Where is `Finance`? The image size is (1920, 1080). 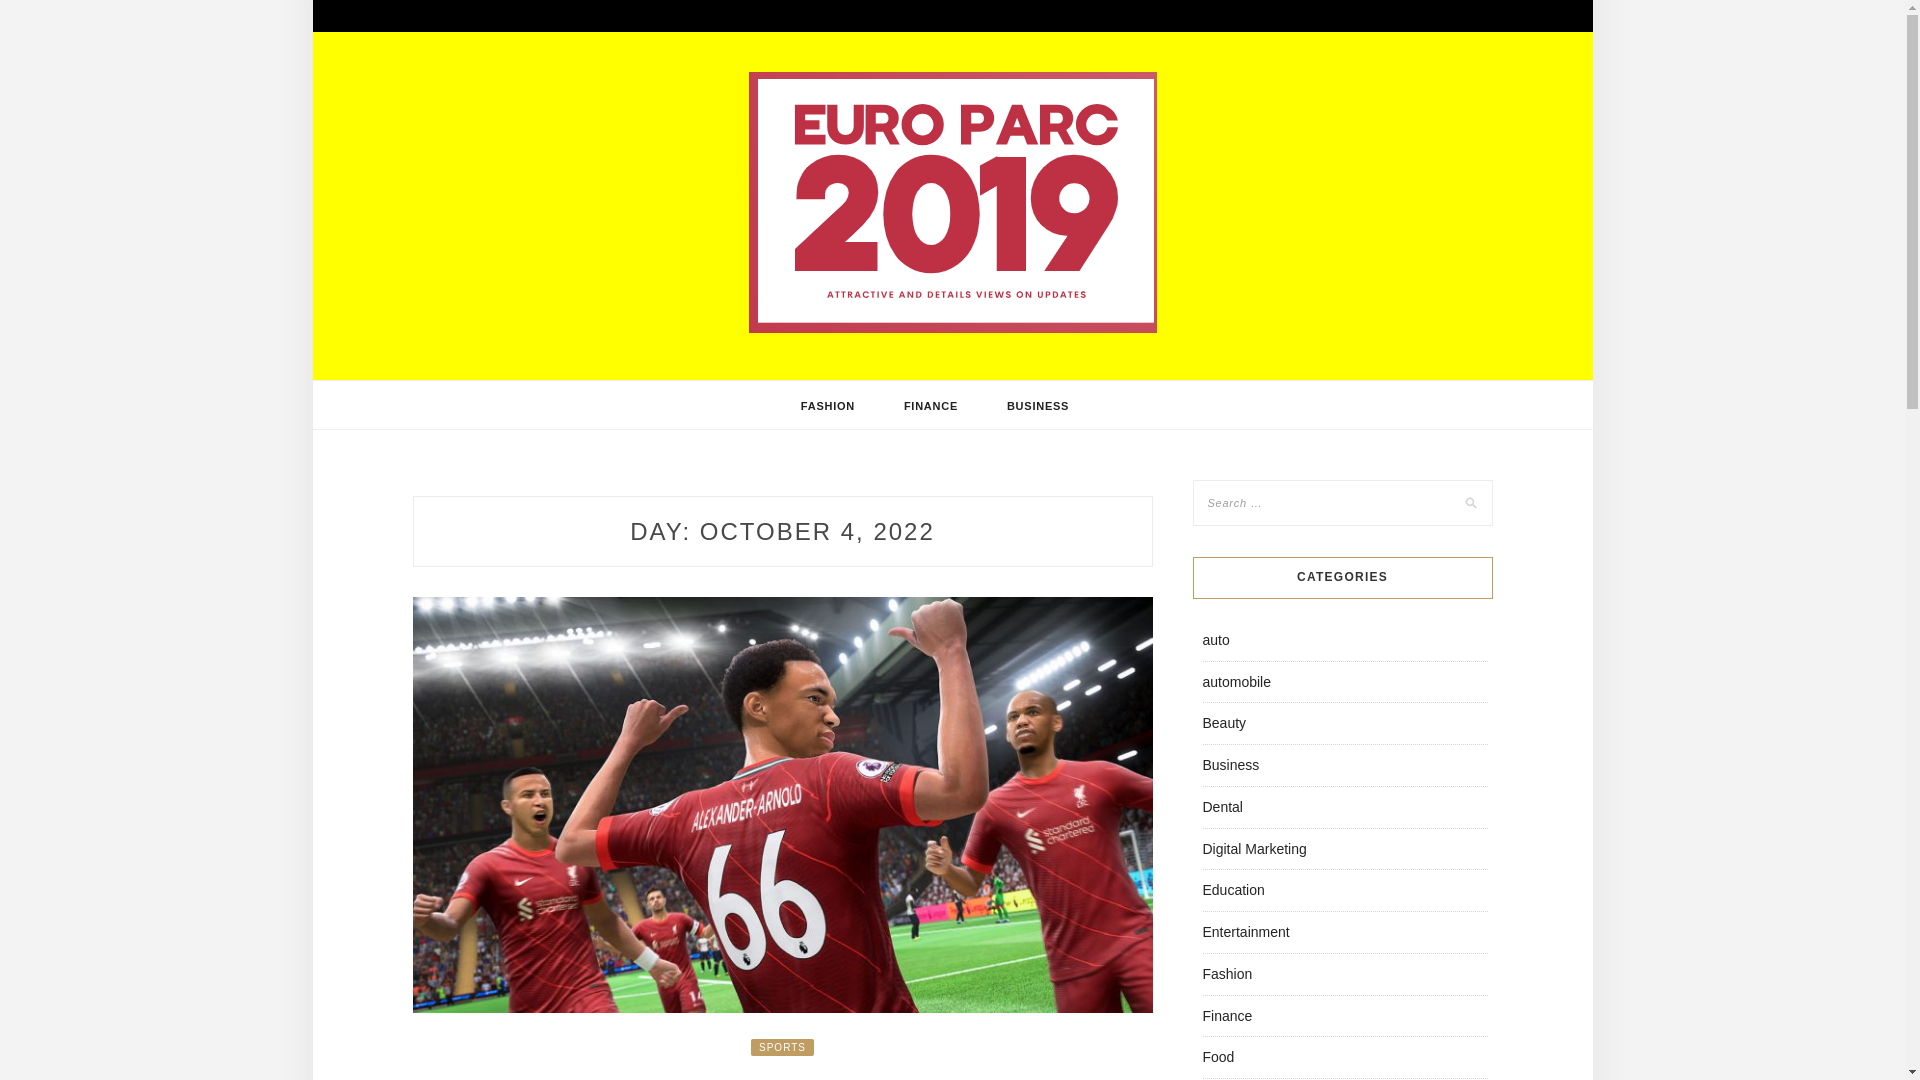 Finance is located at coordinates (1226, 1015).